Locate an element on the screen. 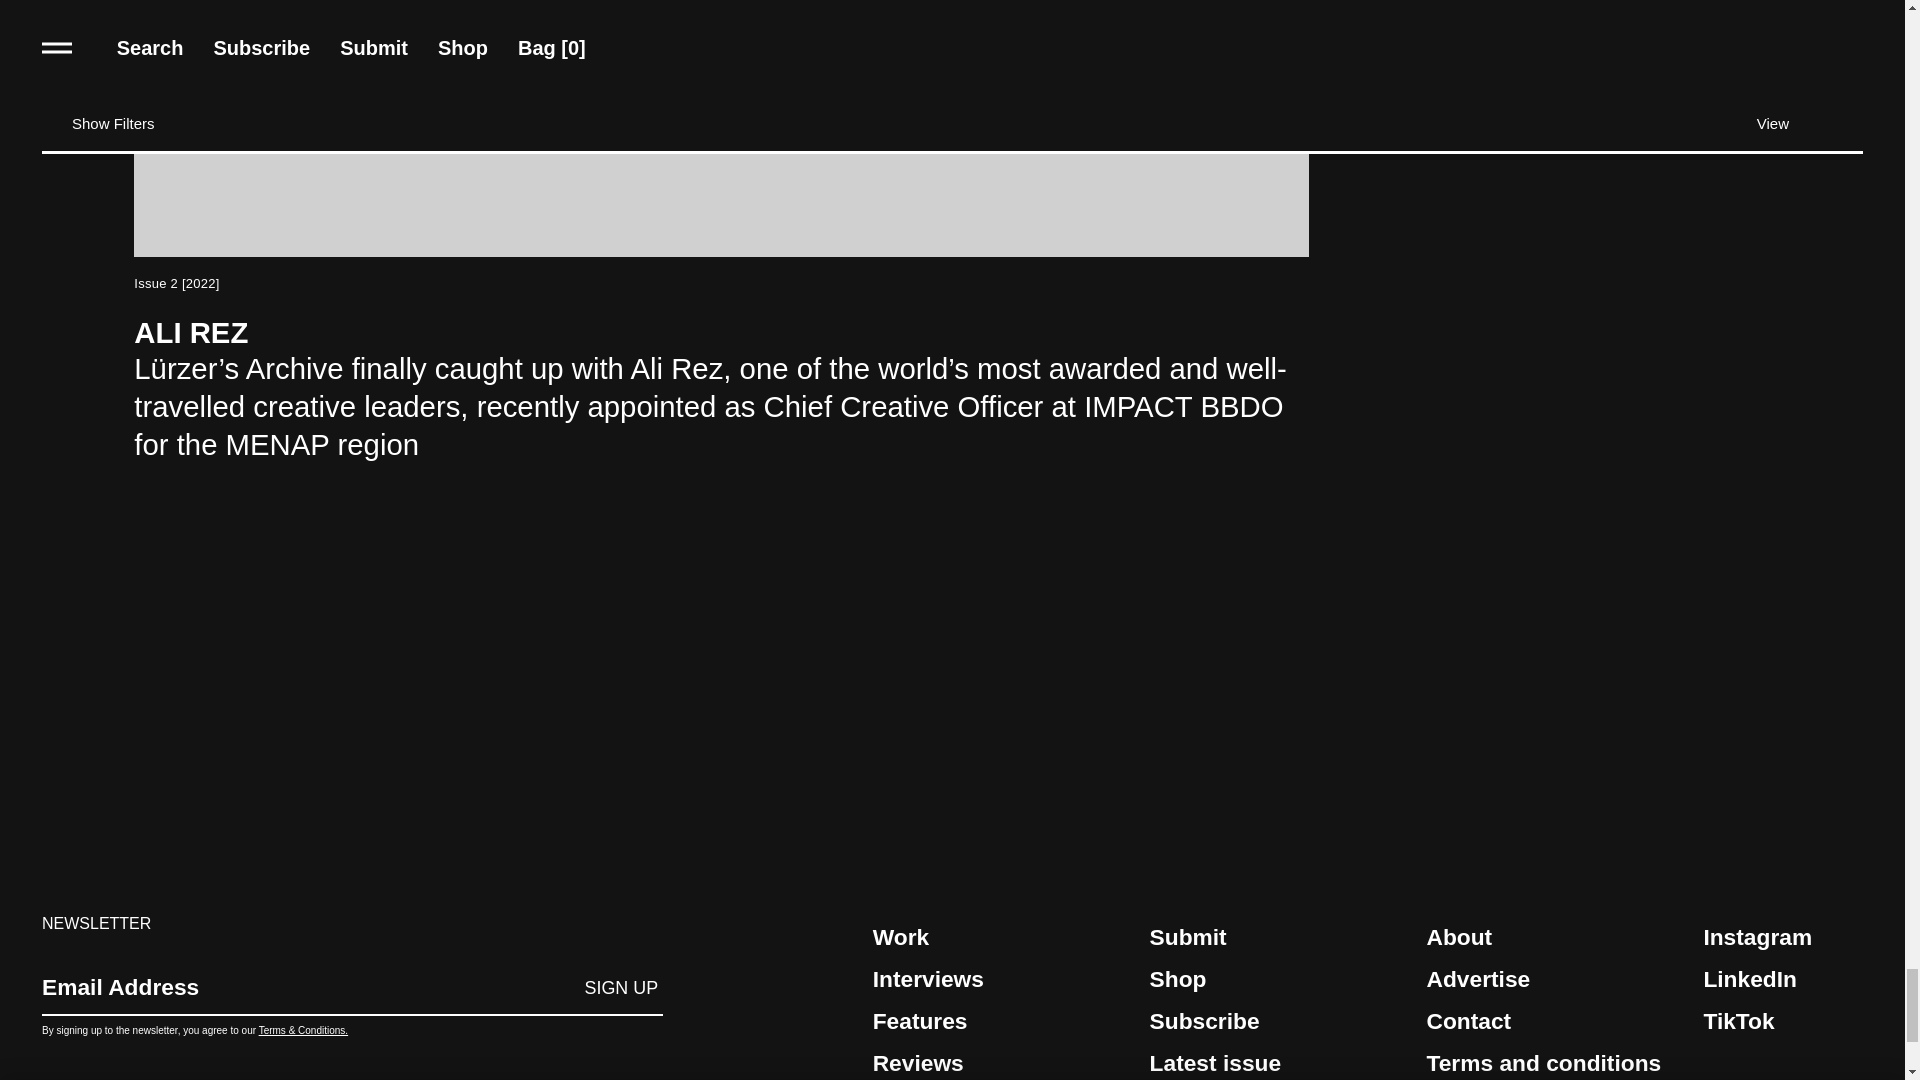 The height and width of the screenshot is (1080, 1920). Advertise is located at coordinates (1552, 978).